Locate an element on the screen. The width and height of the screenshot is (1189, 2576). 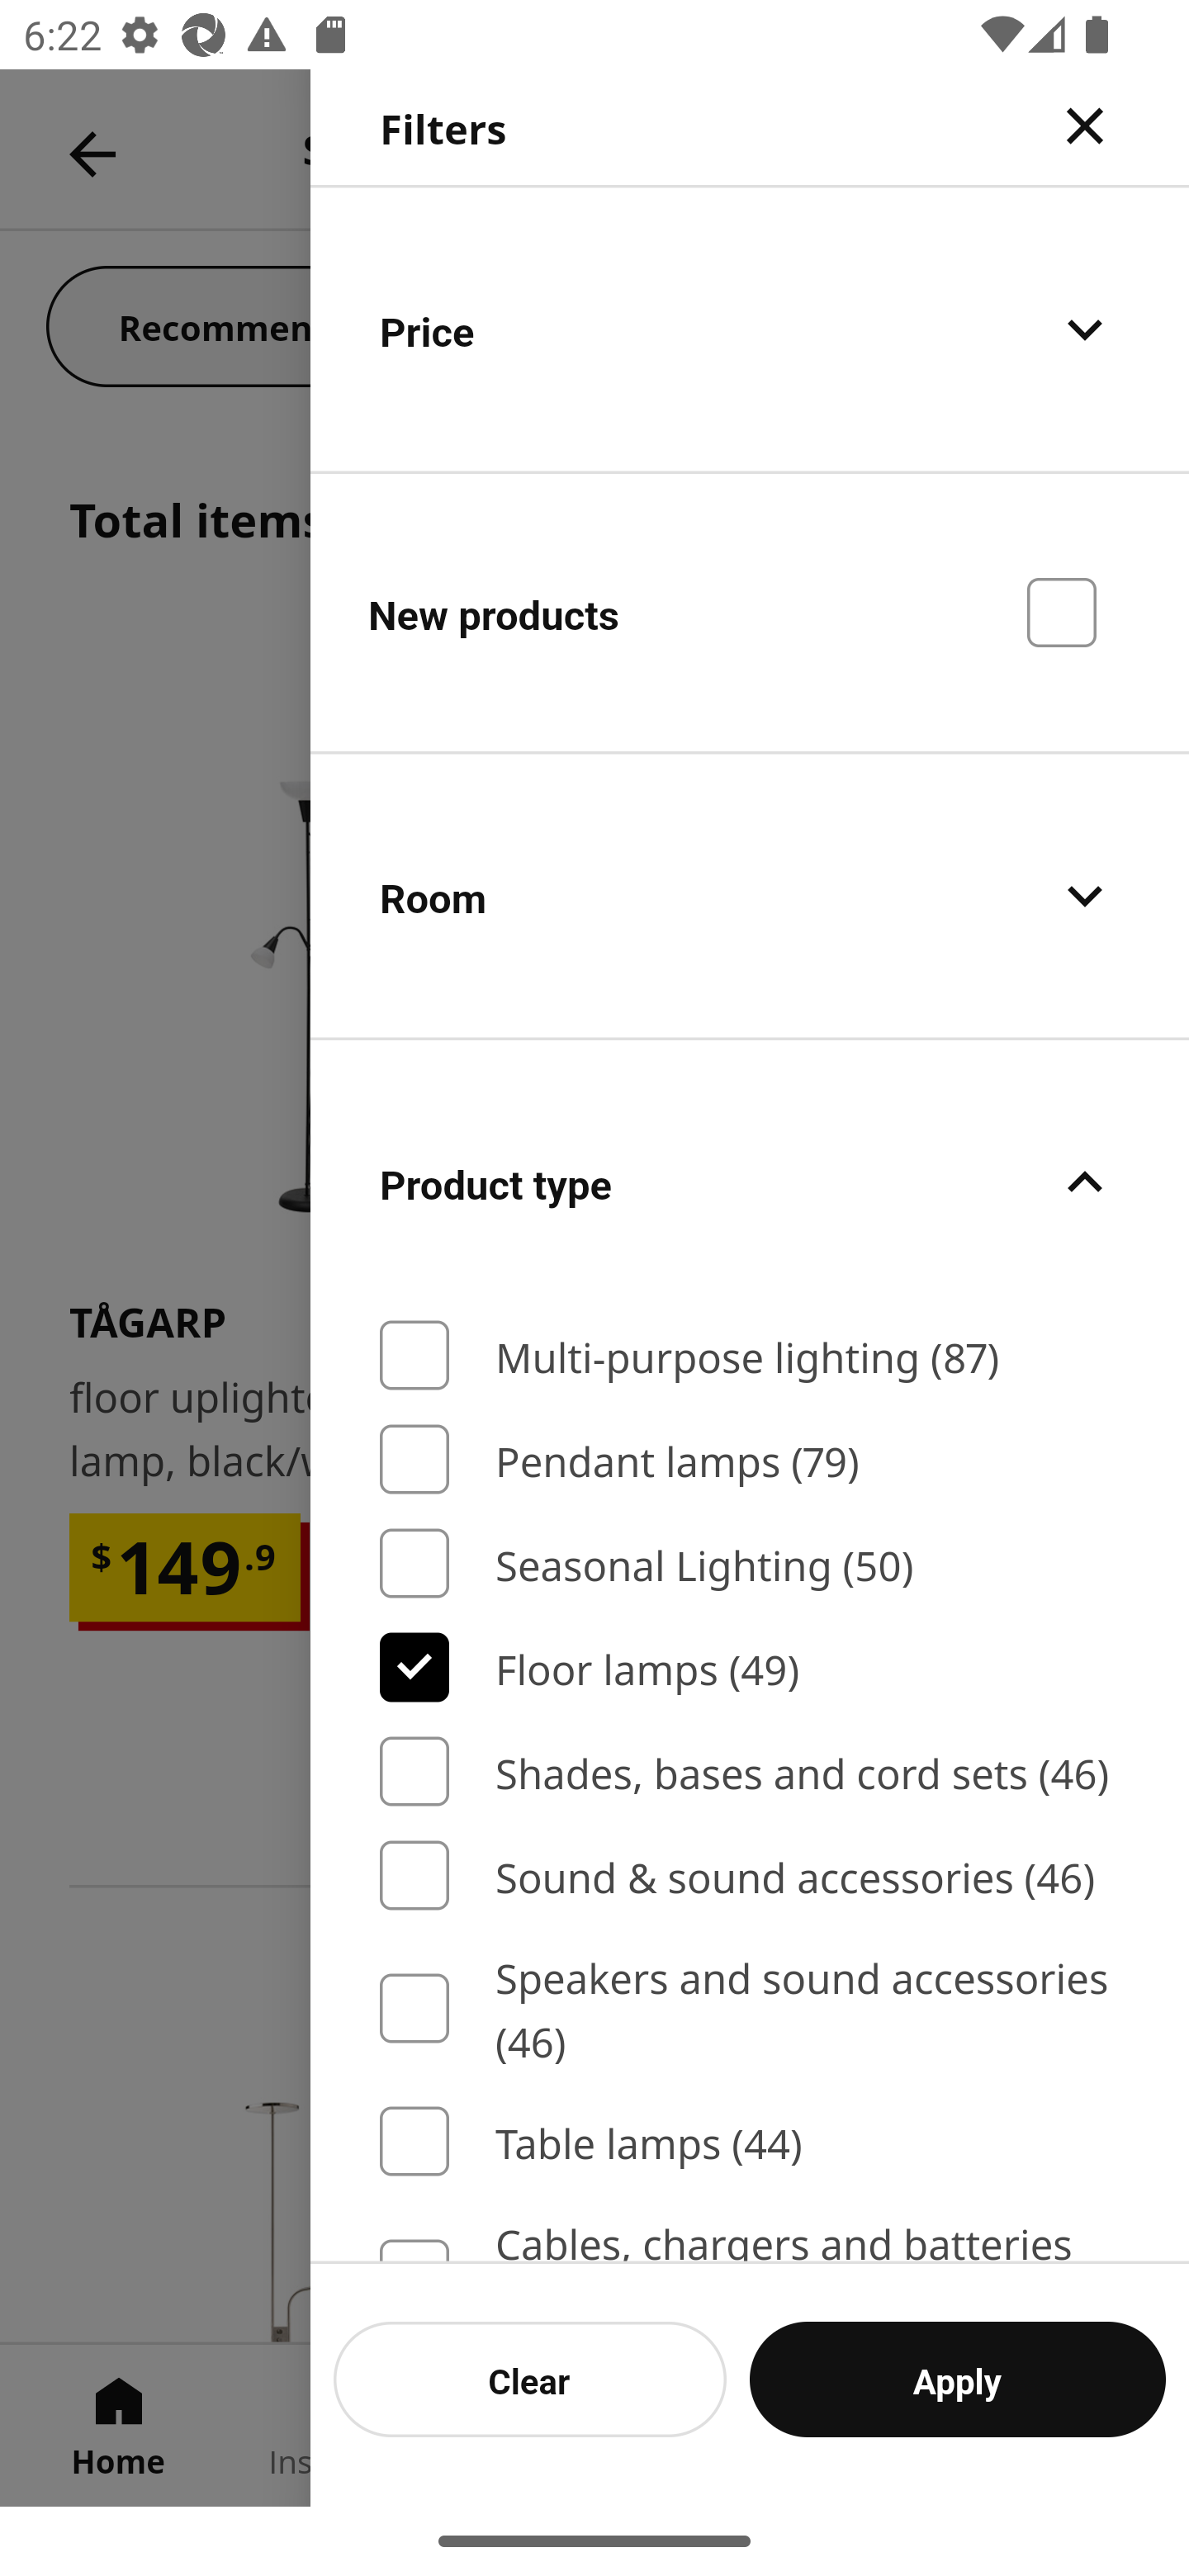
Sound & sound accessories (46) is located at coordinates (750, 1876).